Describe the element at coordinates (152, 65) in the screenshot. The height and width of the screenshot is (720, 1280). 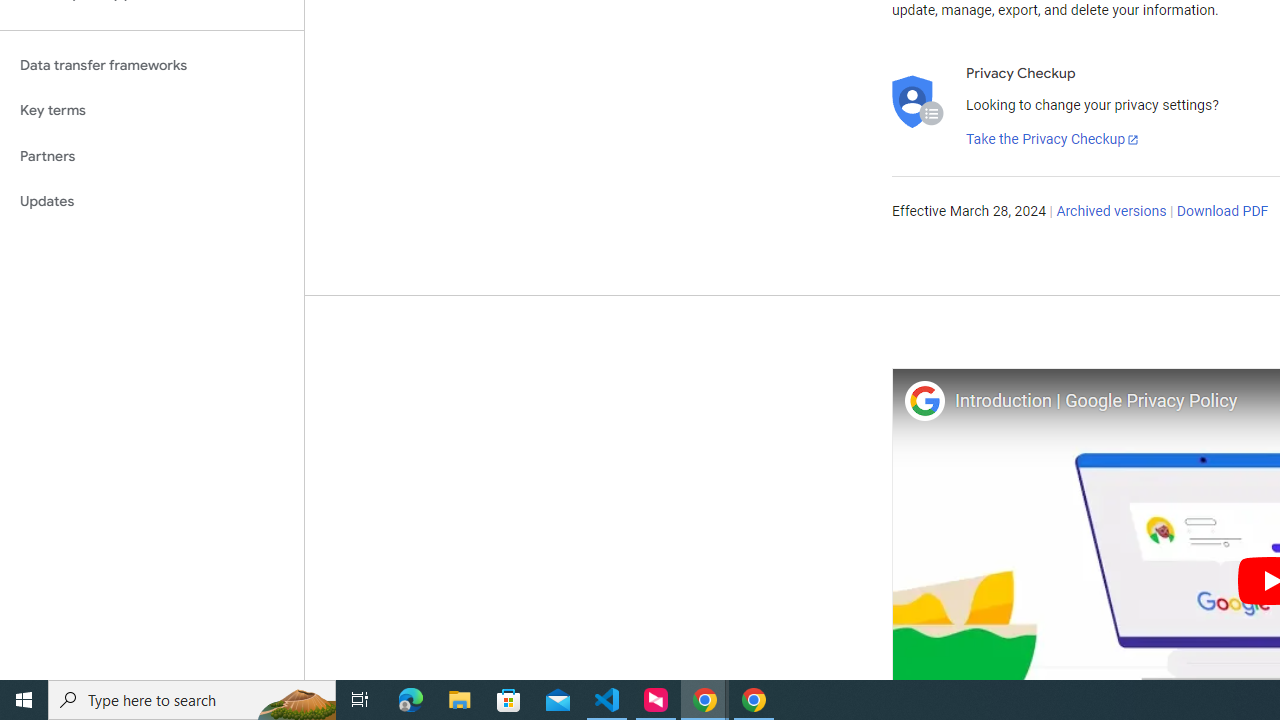
I see `Data transfer frameworks` at that location.